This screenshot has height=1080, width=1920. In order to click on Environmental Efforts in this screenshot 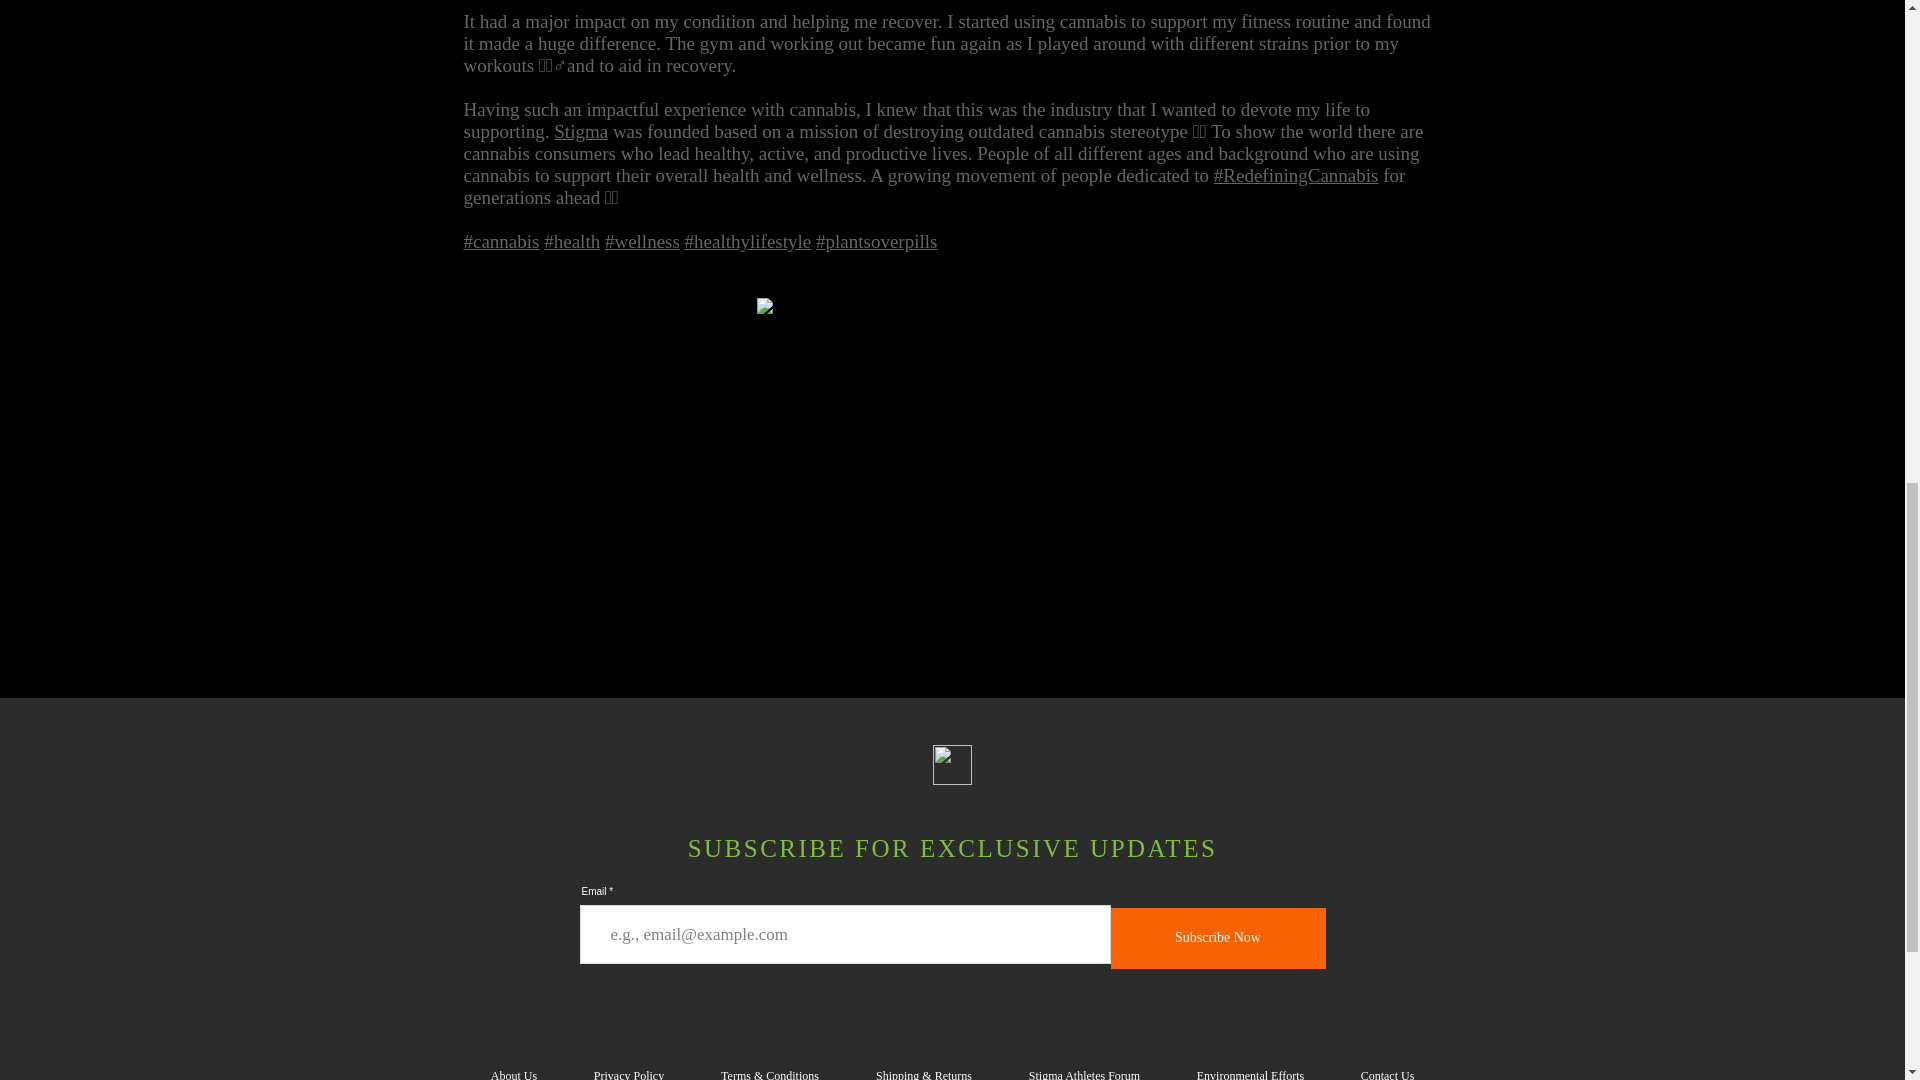, I will do `click(1250, 1065)`.